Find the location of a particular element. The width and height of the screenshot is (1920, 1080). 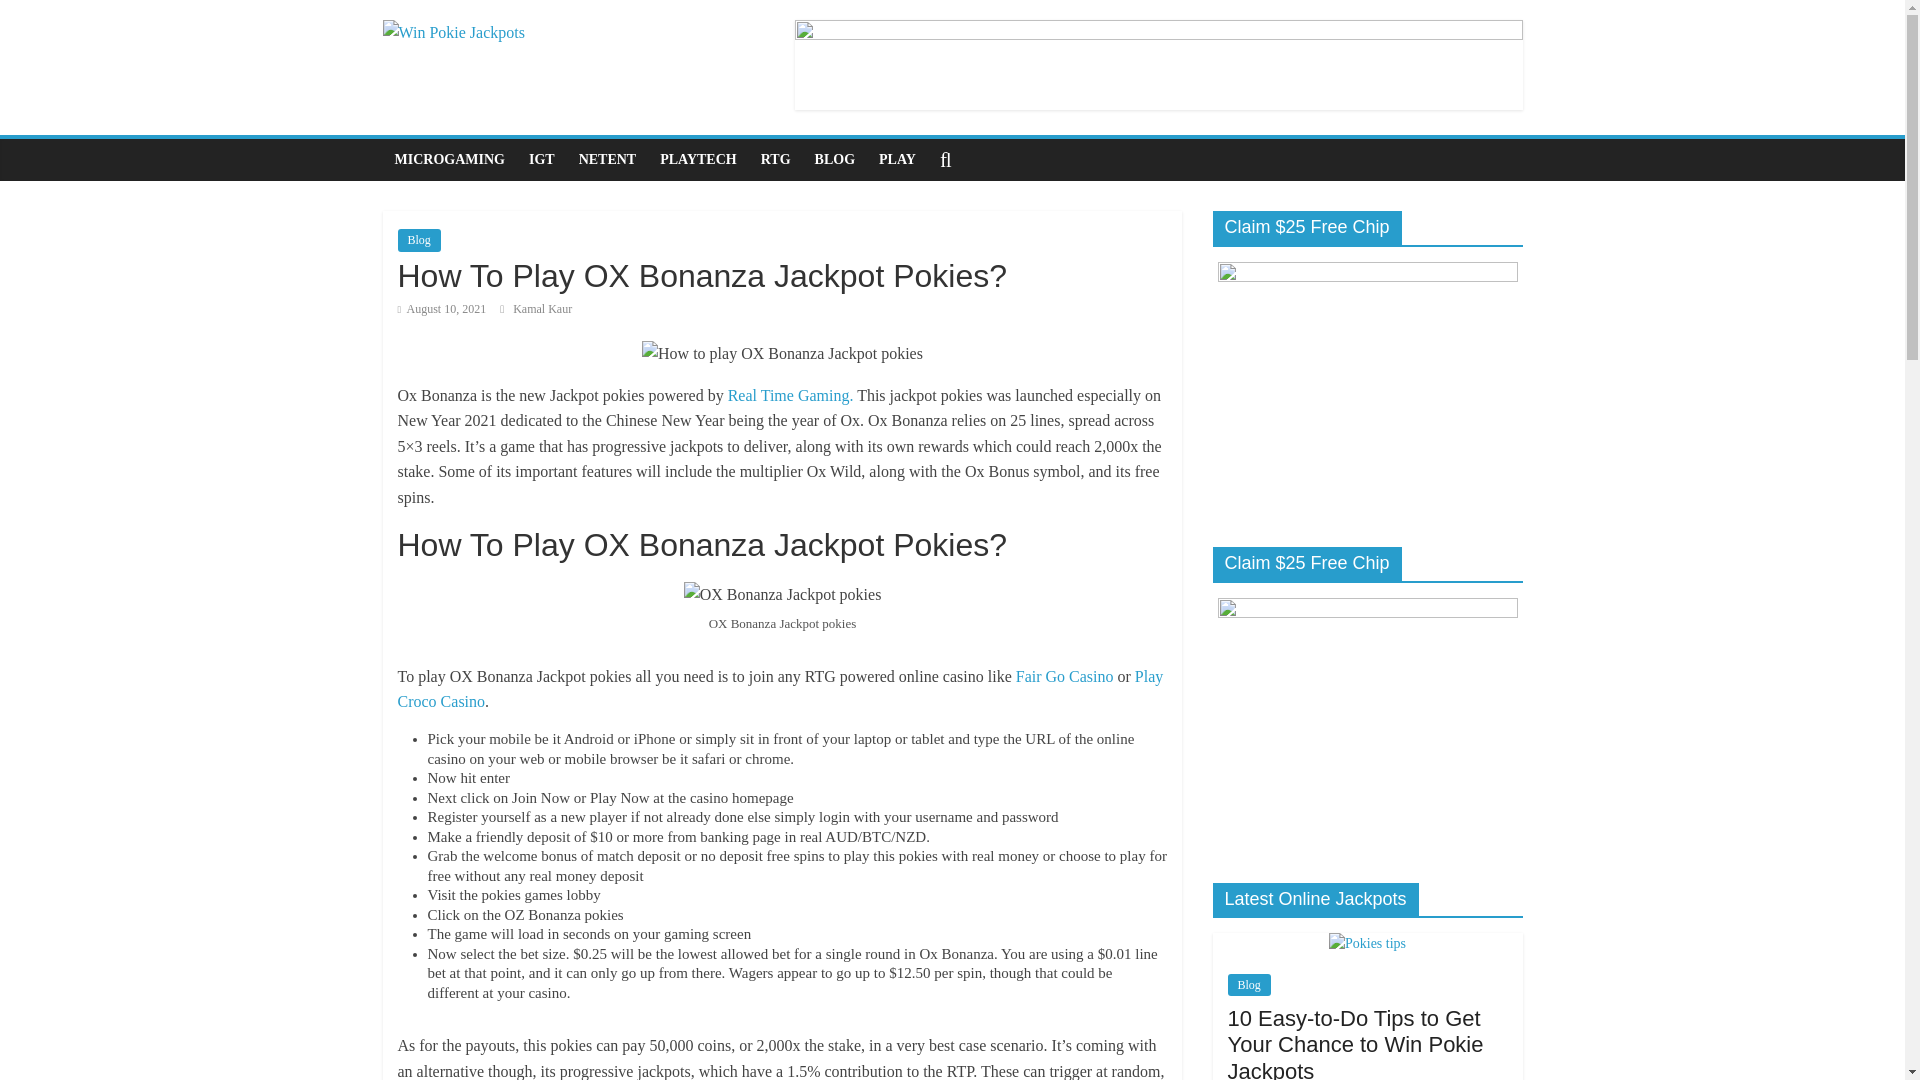

7:44 am is located at coordinates (442, 309).